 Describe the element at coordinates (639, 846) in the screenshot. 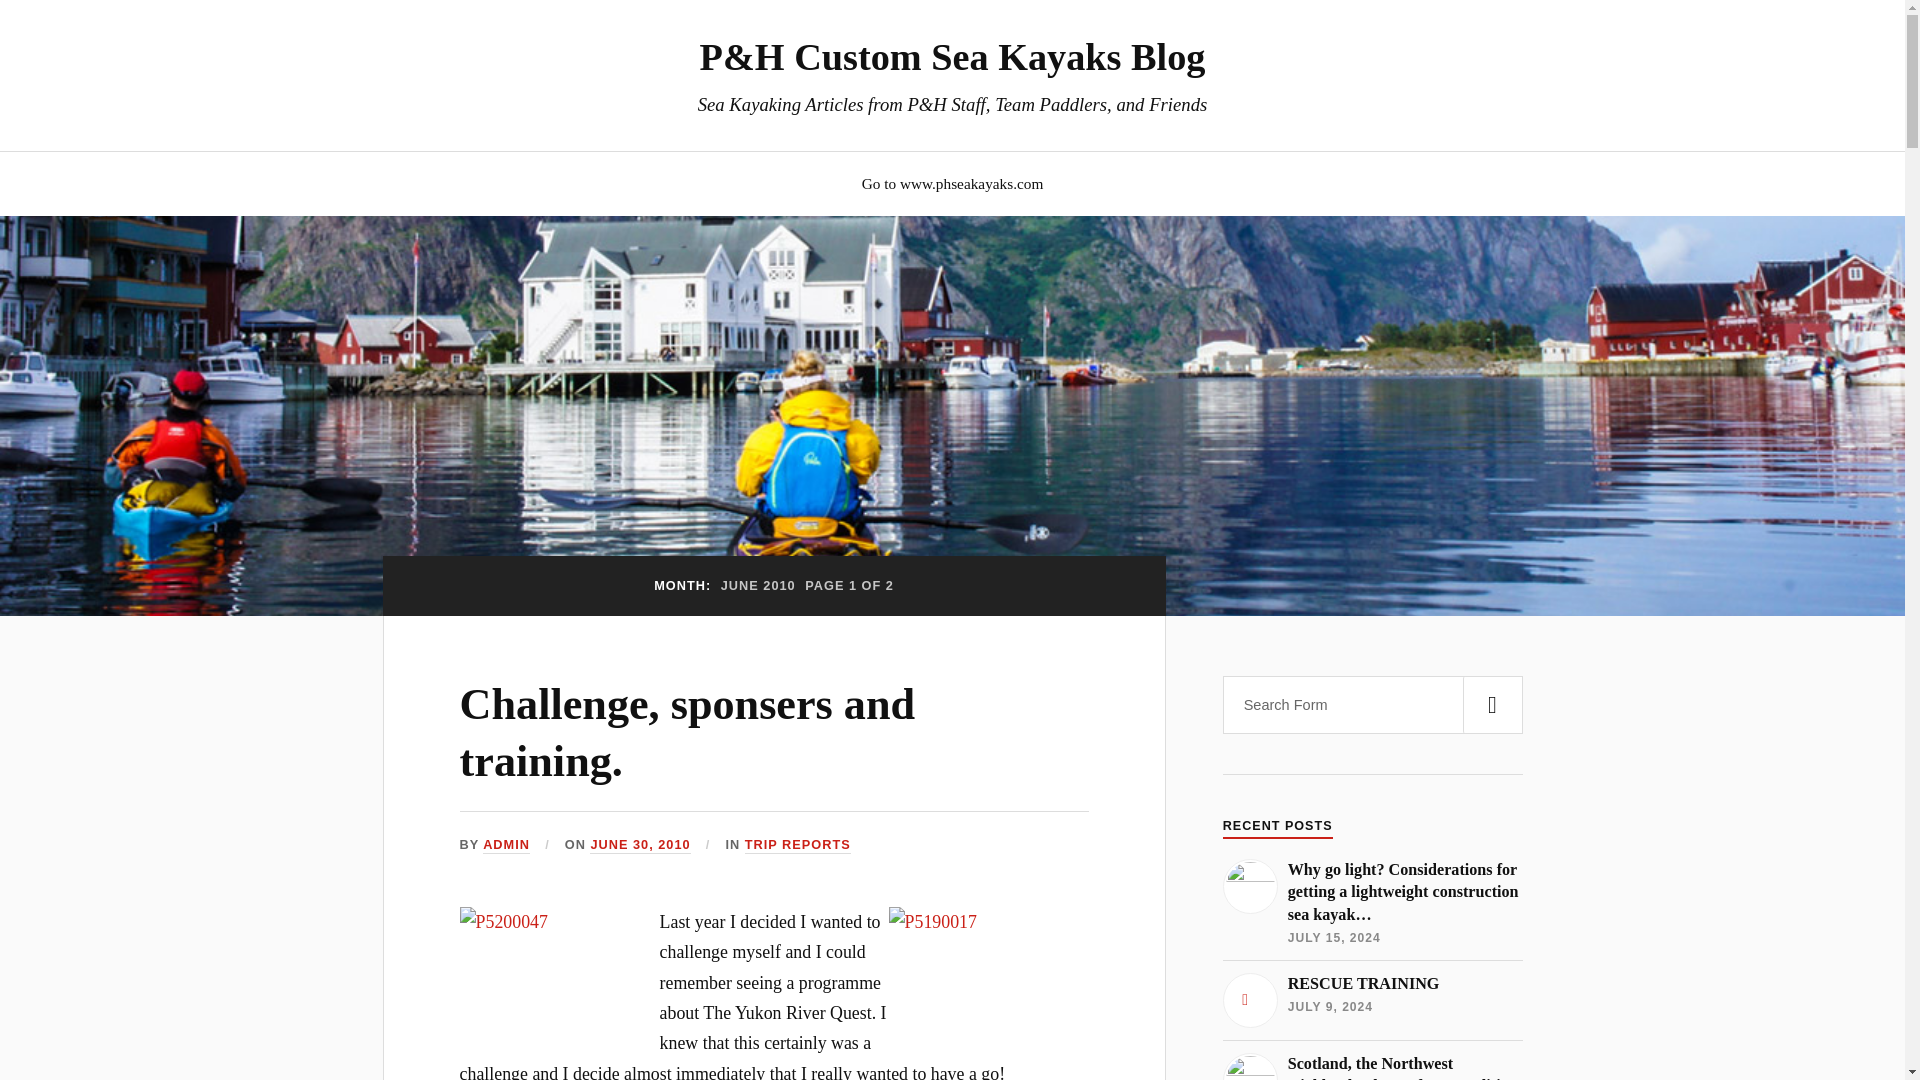

I see `JUNE 30, 2010` at that location.